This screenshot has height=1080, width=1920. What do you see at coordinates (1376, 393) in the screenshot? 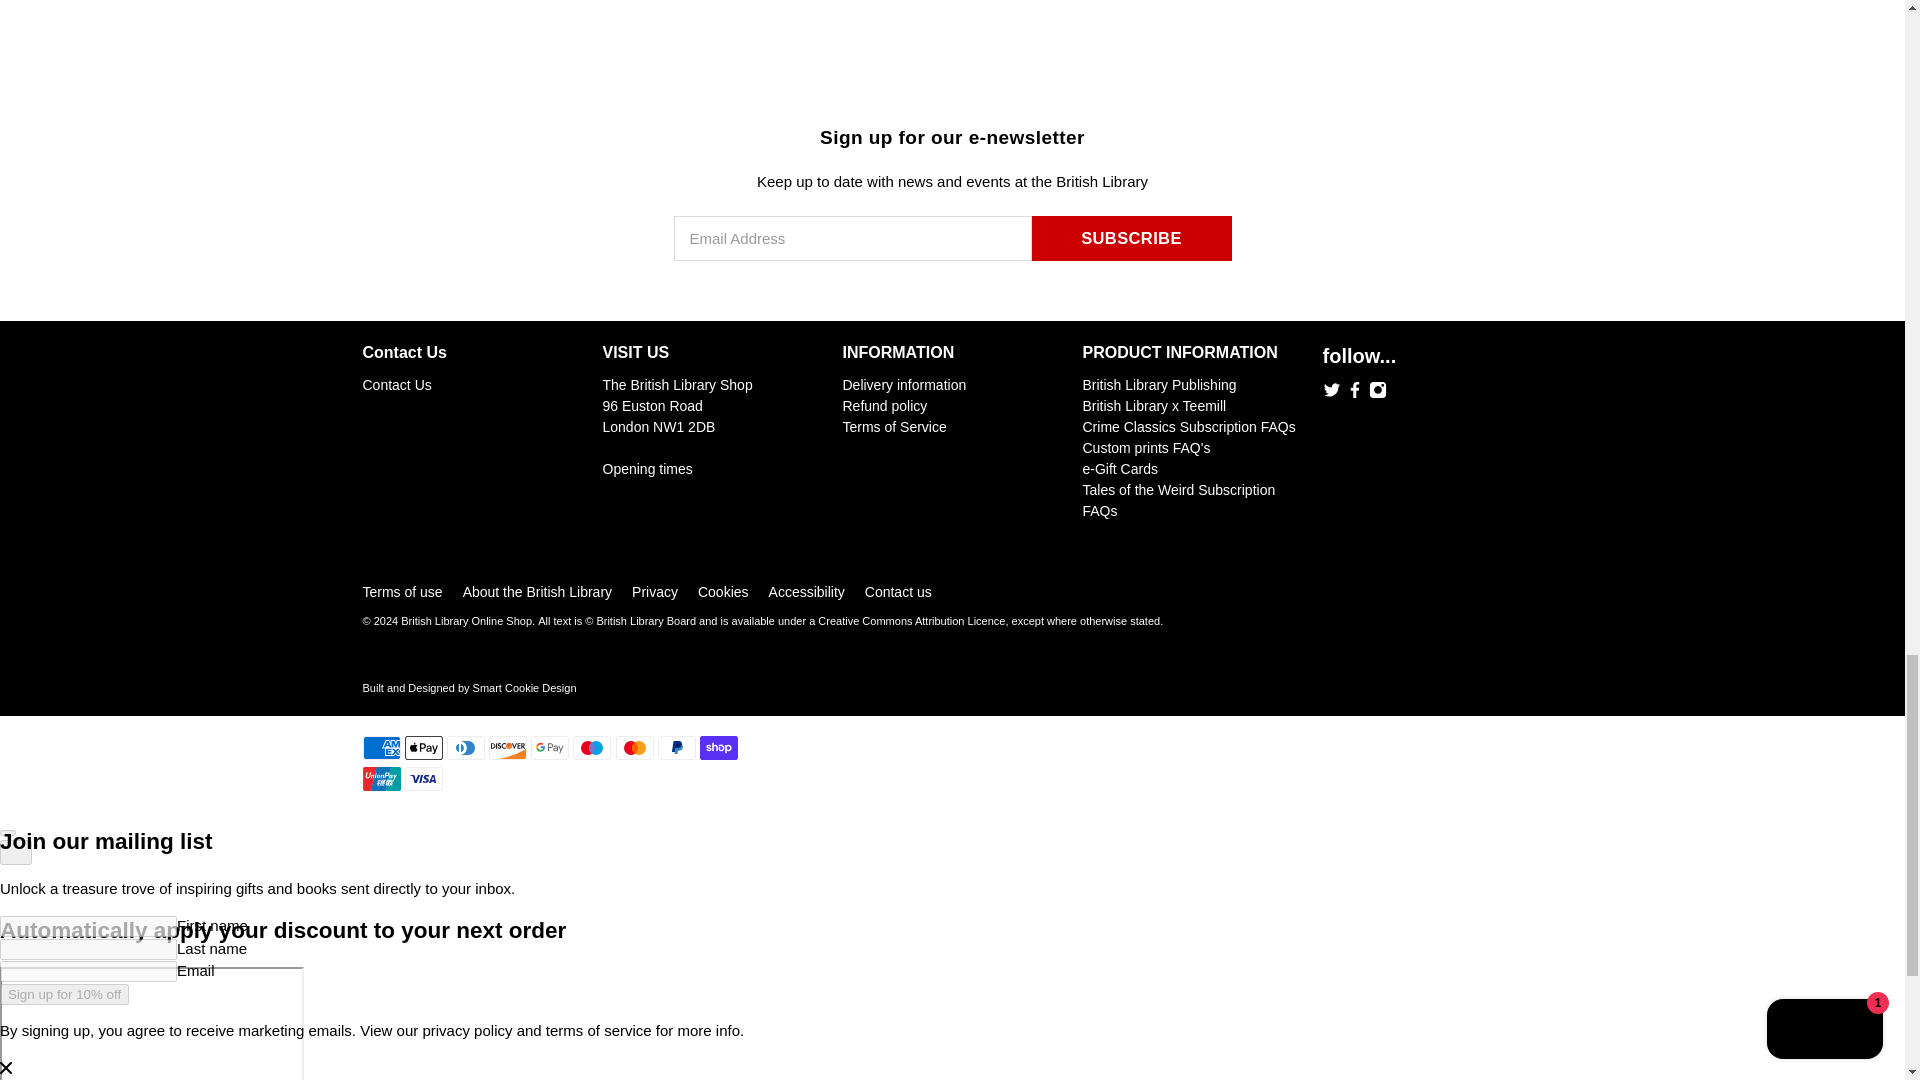
I see `British Library Online Shop on Instagram` at bounding box center [1376, 393].